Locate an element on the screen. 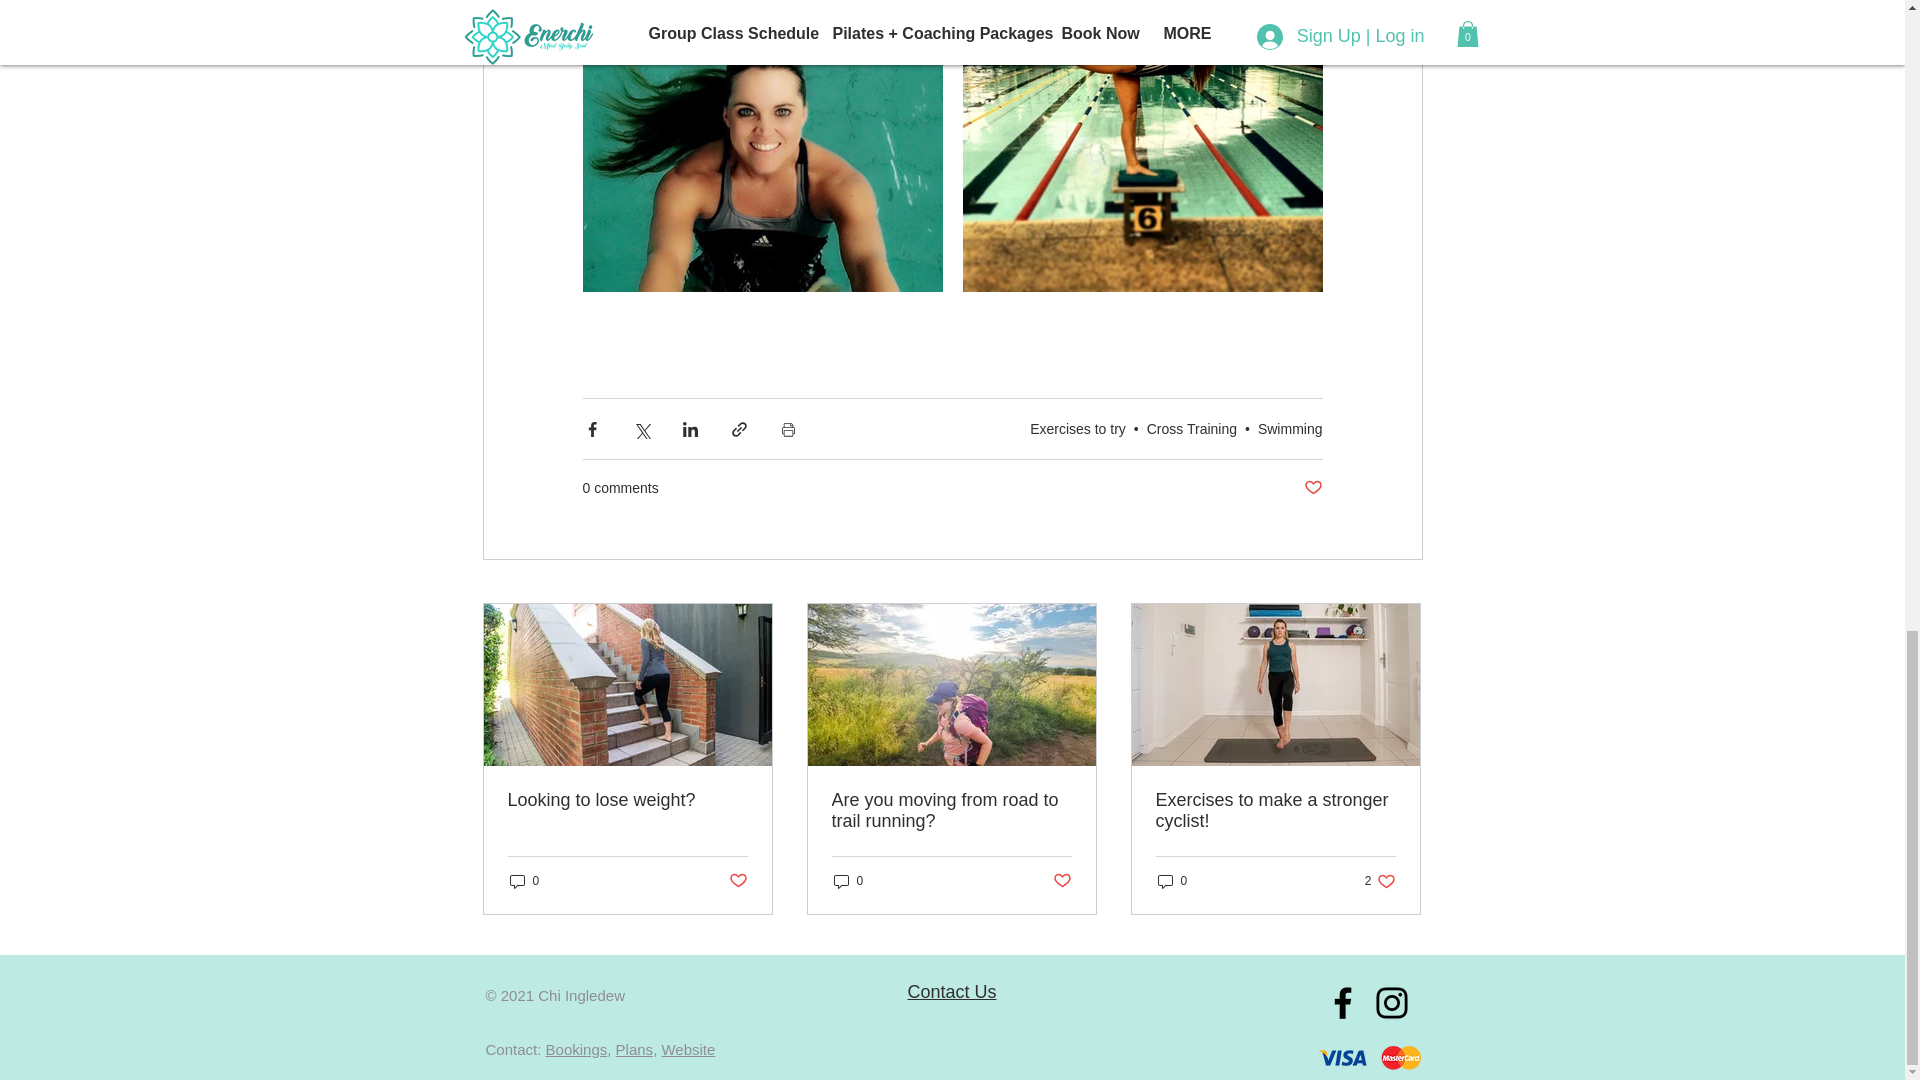  0 is located at coordinates (848, 881).